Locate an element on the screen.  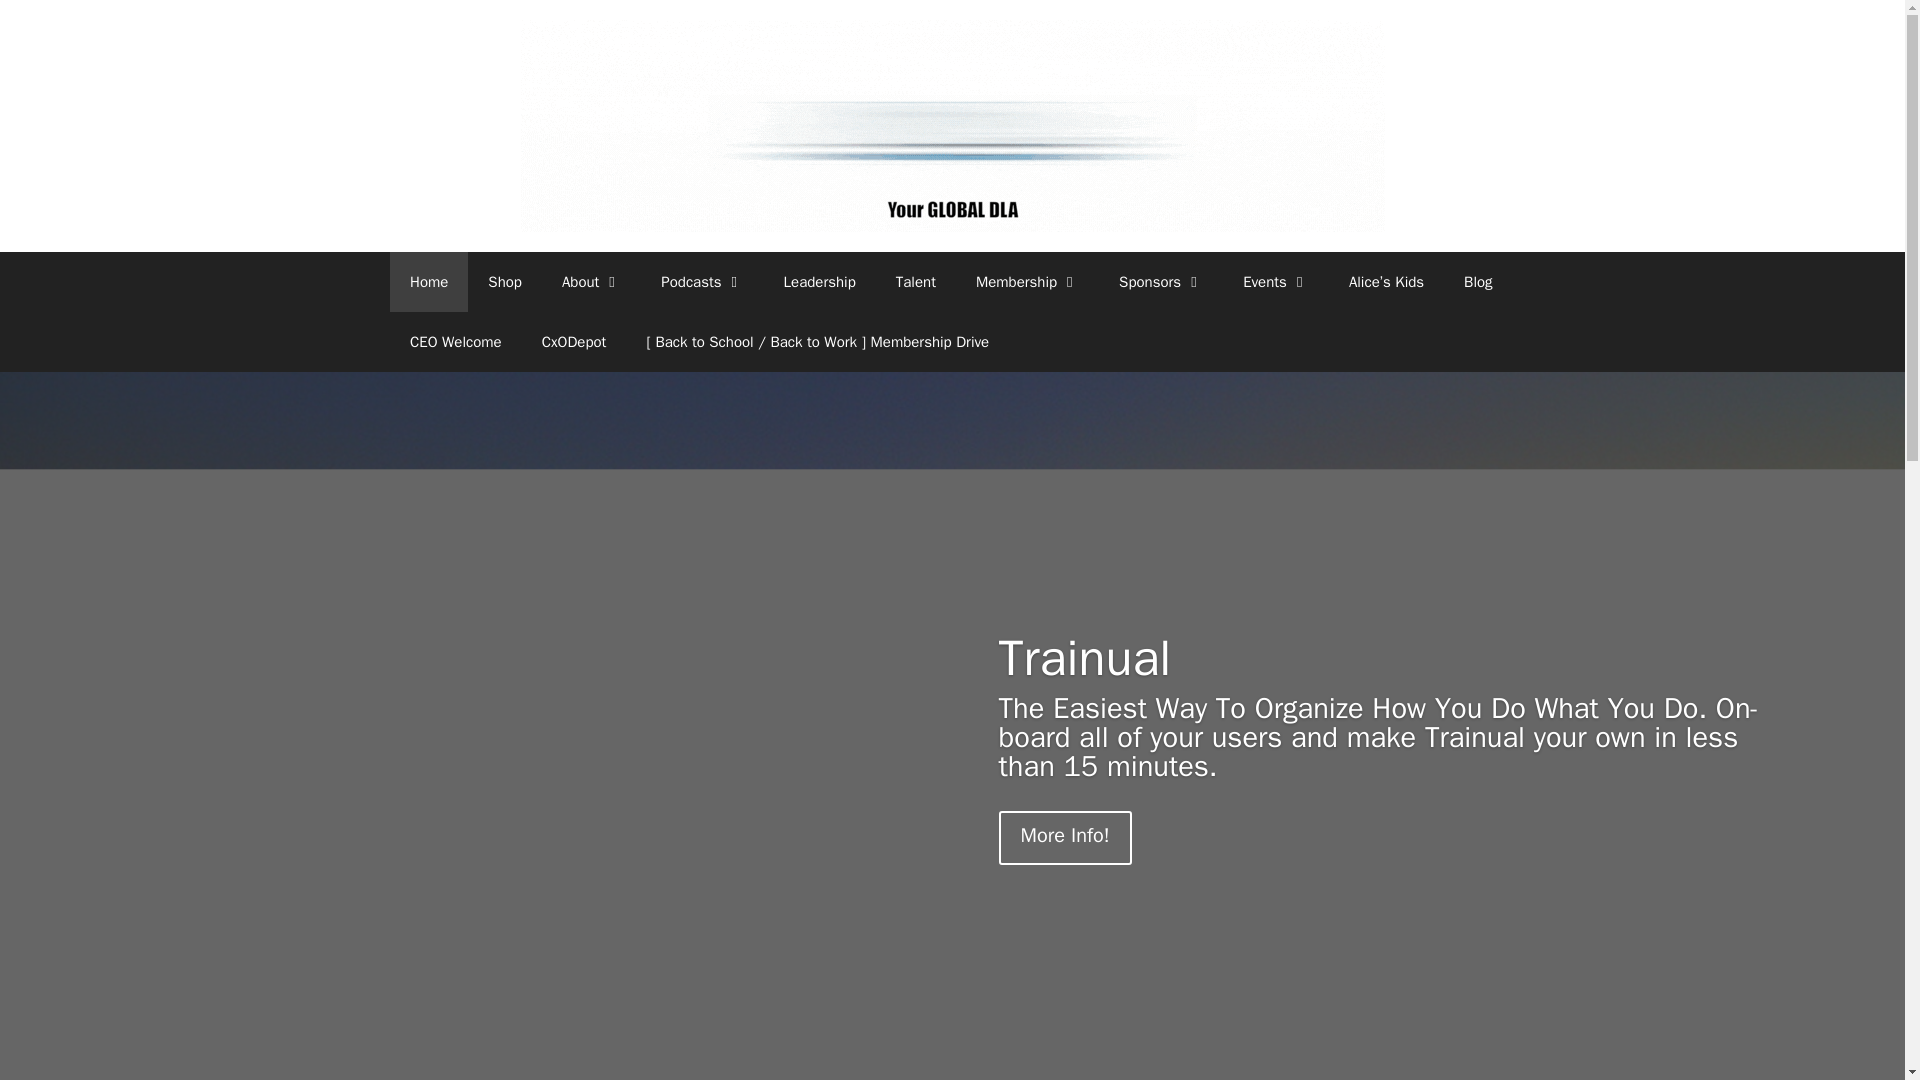
CxODepot is located at coordinates (574, 342).